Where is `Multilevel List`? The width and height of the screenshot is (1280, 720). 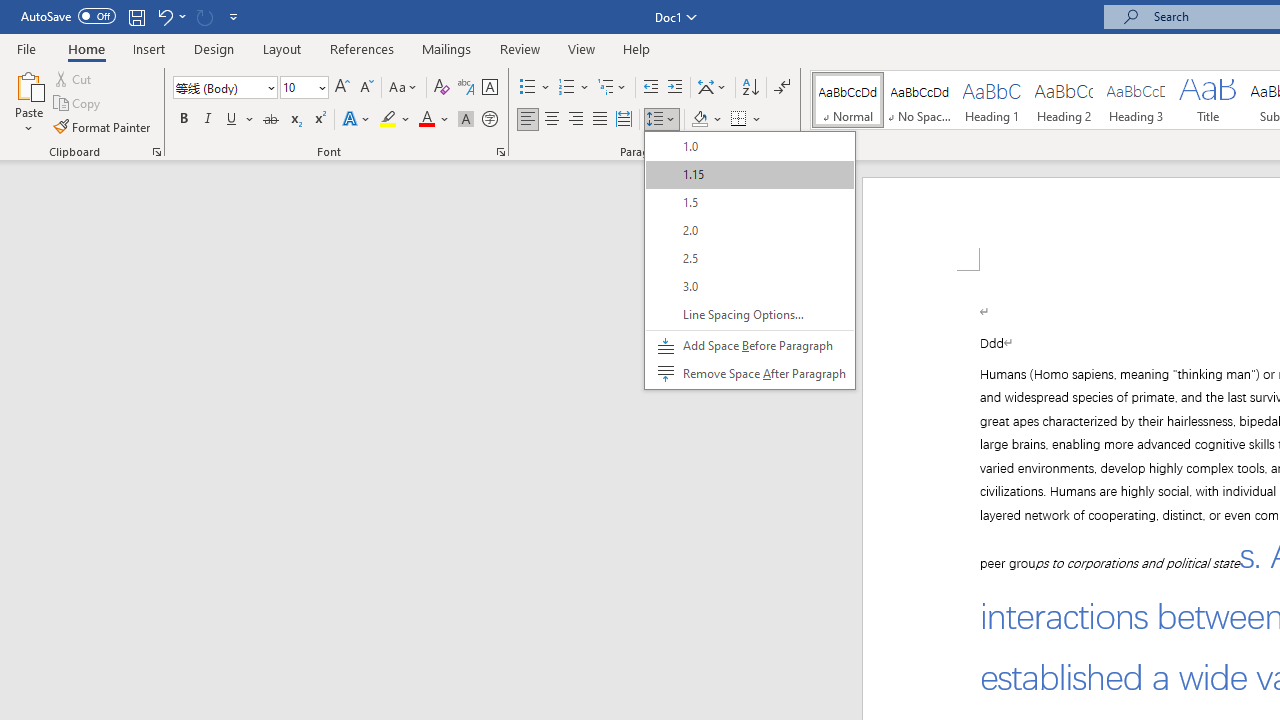 Multilevel List is located at coordinates (613, 88).